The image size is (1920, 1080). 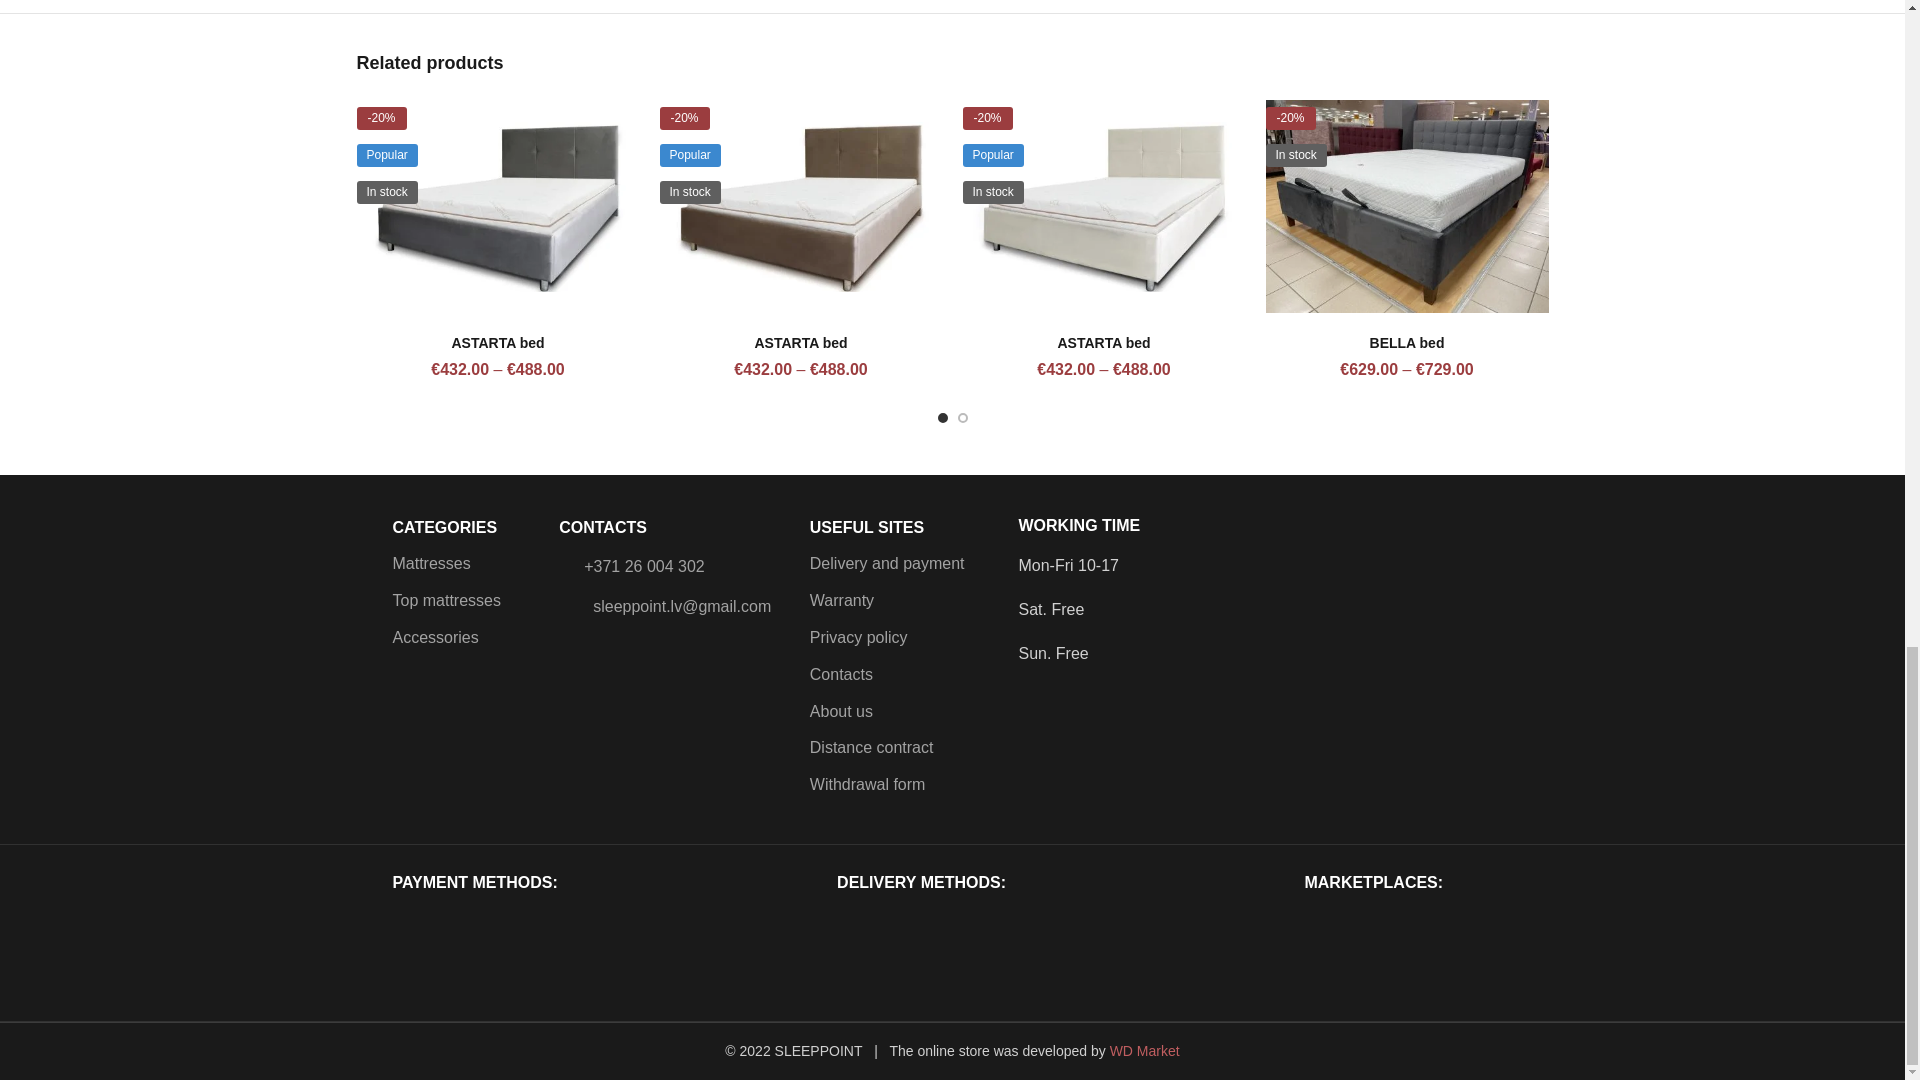 I want to click on Whatsapp, so click(x=1496, y=578).